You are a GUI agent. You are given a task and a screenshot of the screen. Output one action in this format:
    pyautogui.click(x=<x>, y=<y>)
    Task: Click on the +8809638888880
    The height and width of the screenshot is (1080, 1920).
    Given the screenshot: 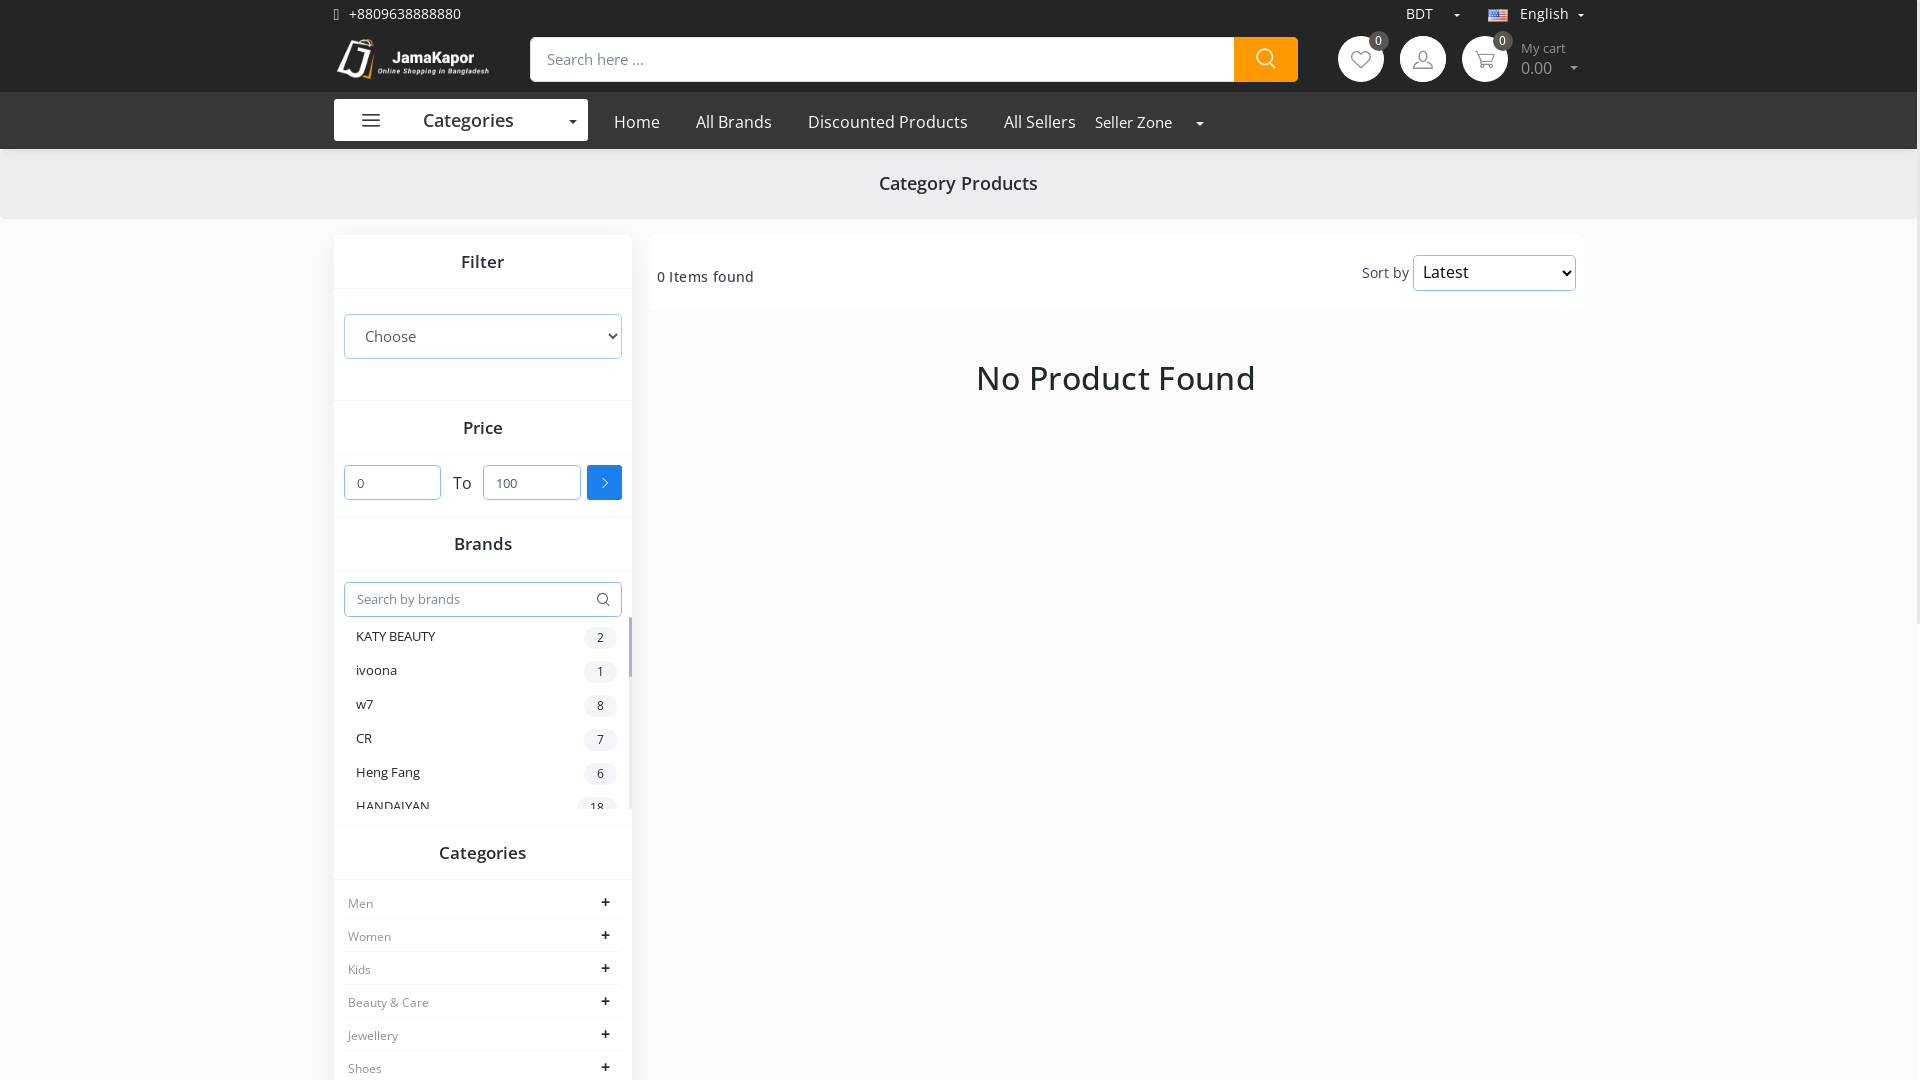 What is the action you would take?
    pyautogui.click(x=398, y=14)
    